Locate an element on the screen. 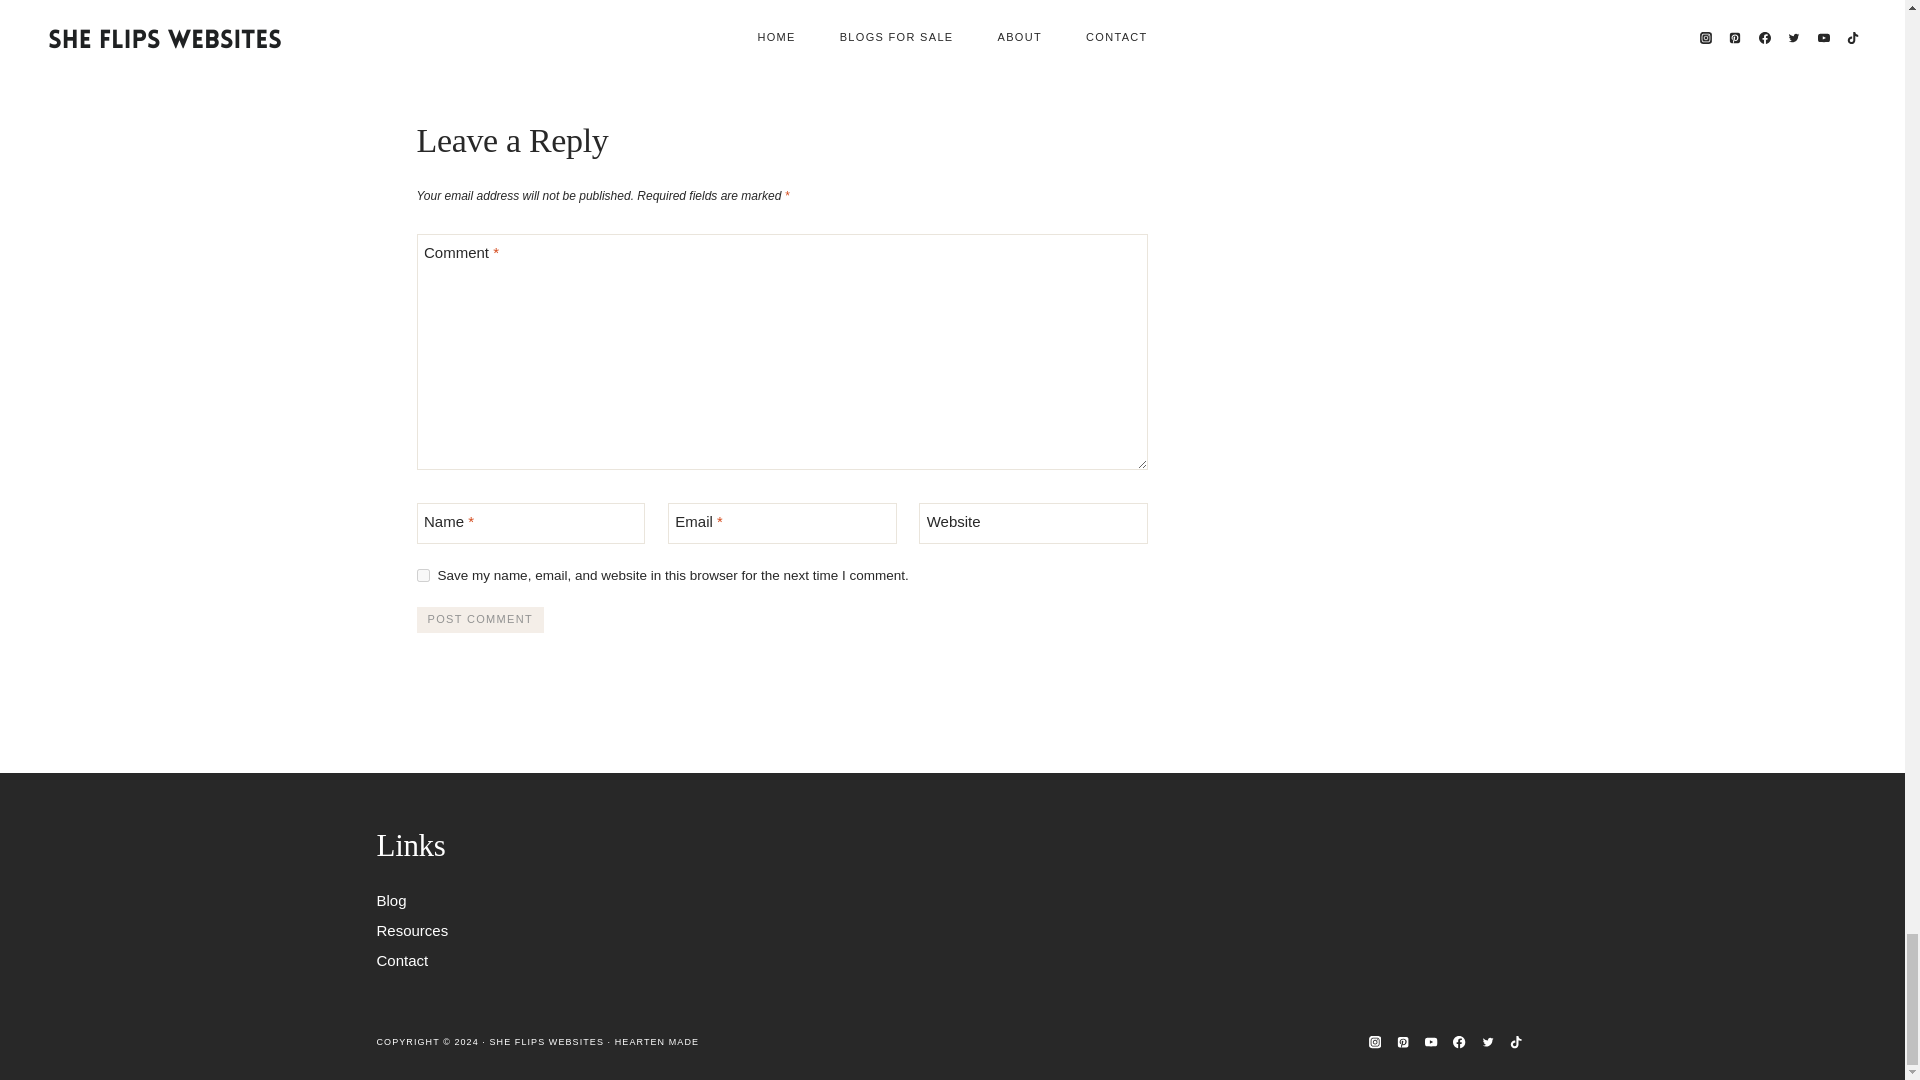  Resources is located at coordinates (558, 930).